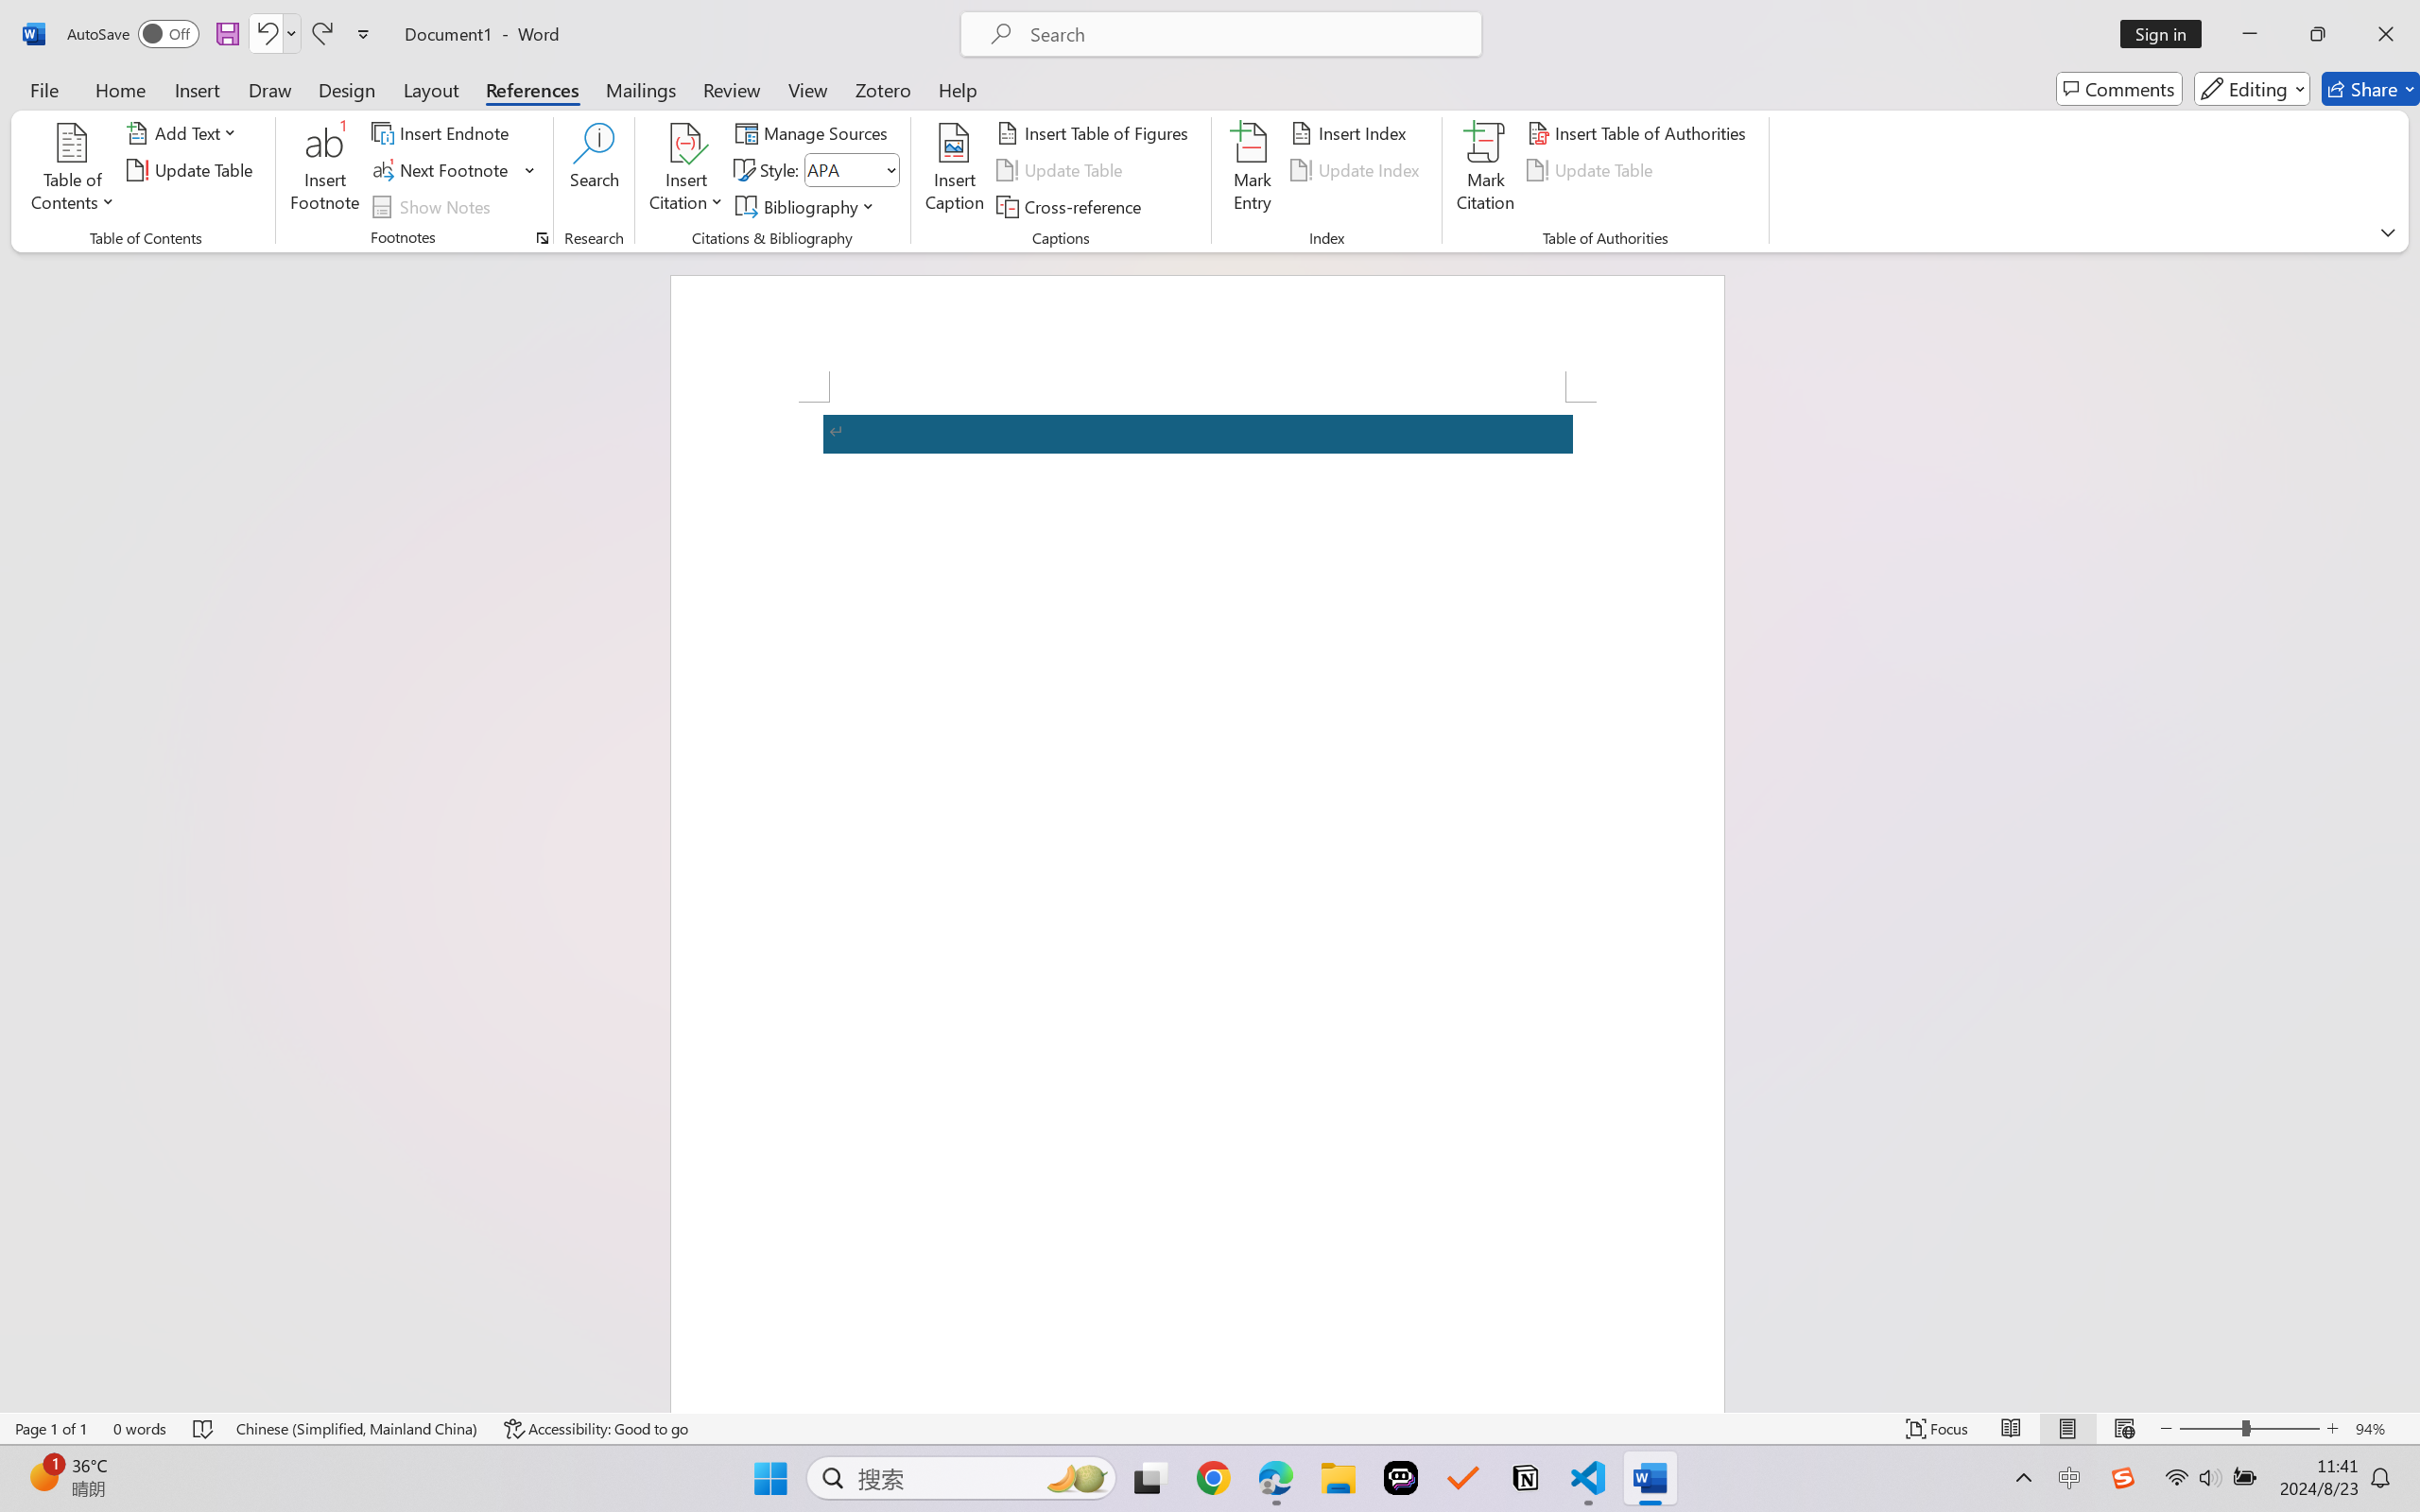 The height and width of the screenshot is (1512, 2420). Describe the element at coordinates (2252, 89) in the screenshot. I see `Editing` at that location.